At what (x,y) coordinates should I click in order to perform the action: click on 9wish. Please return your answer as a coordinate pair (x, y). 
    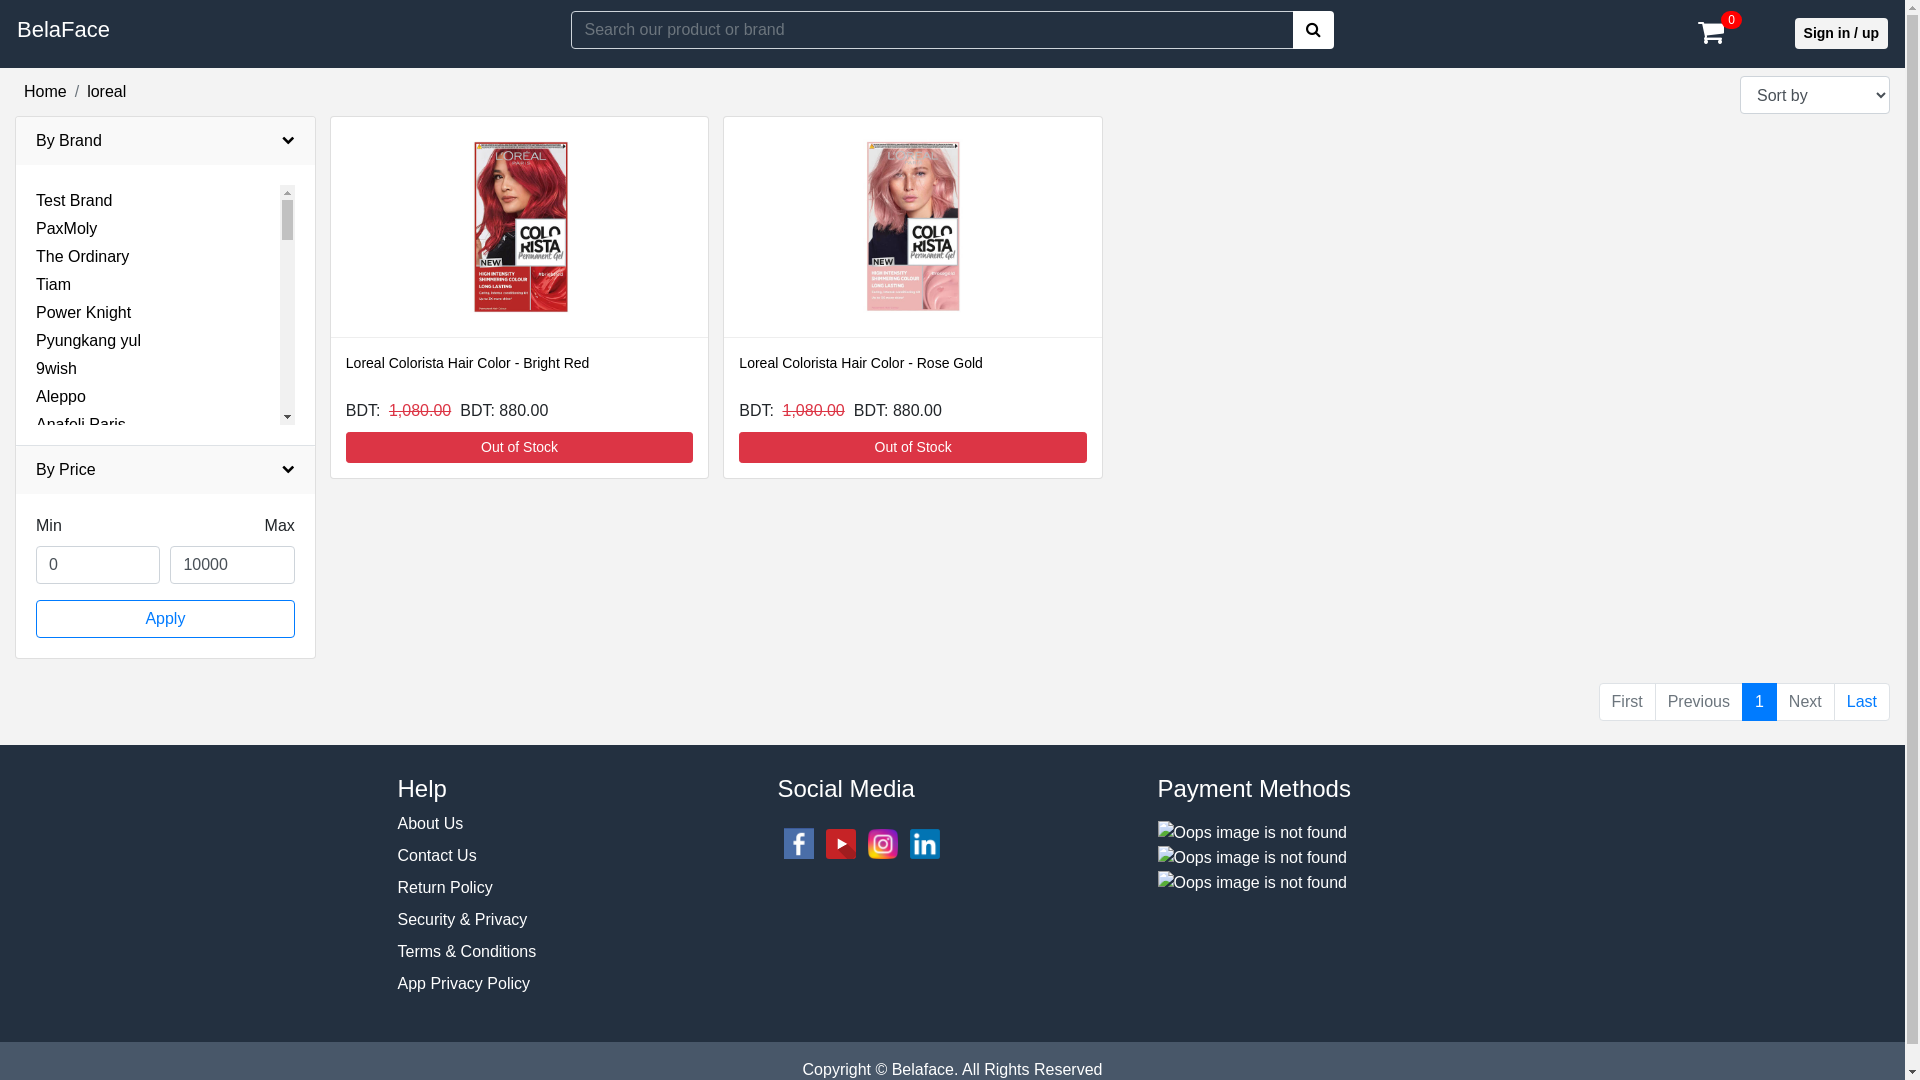
    Looking at the image, I should click on (56, 368).